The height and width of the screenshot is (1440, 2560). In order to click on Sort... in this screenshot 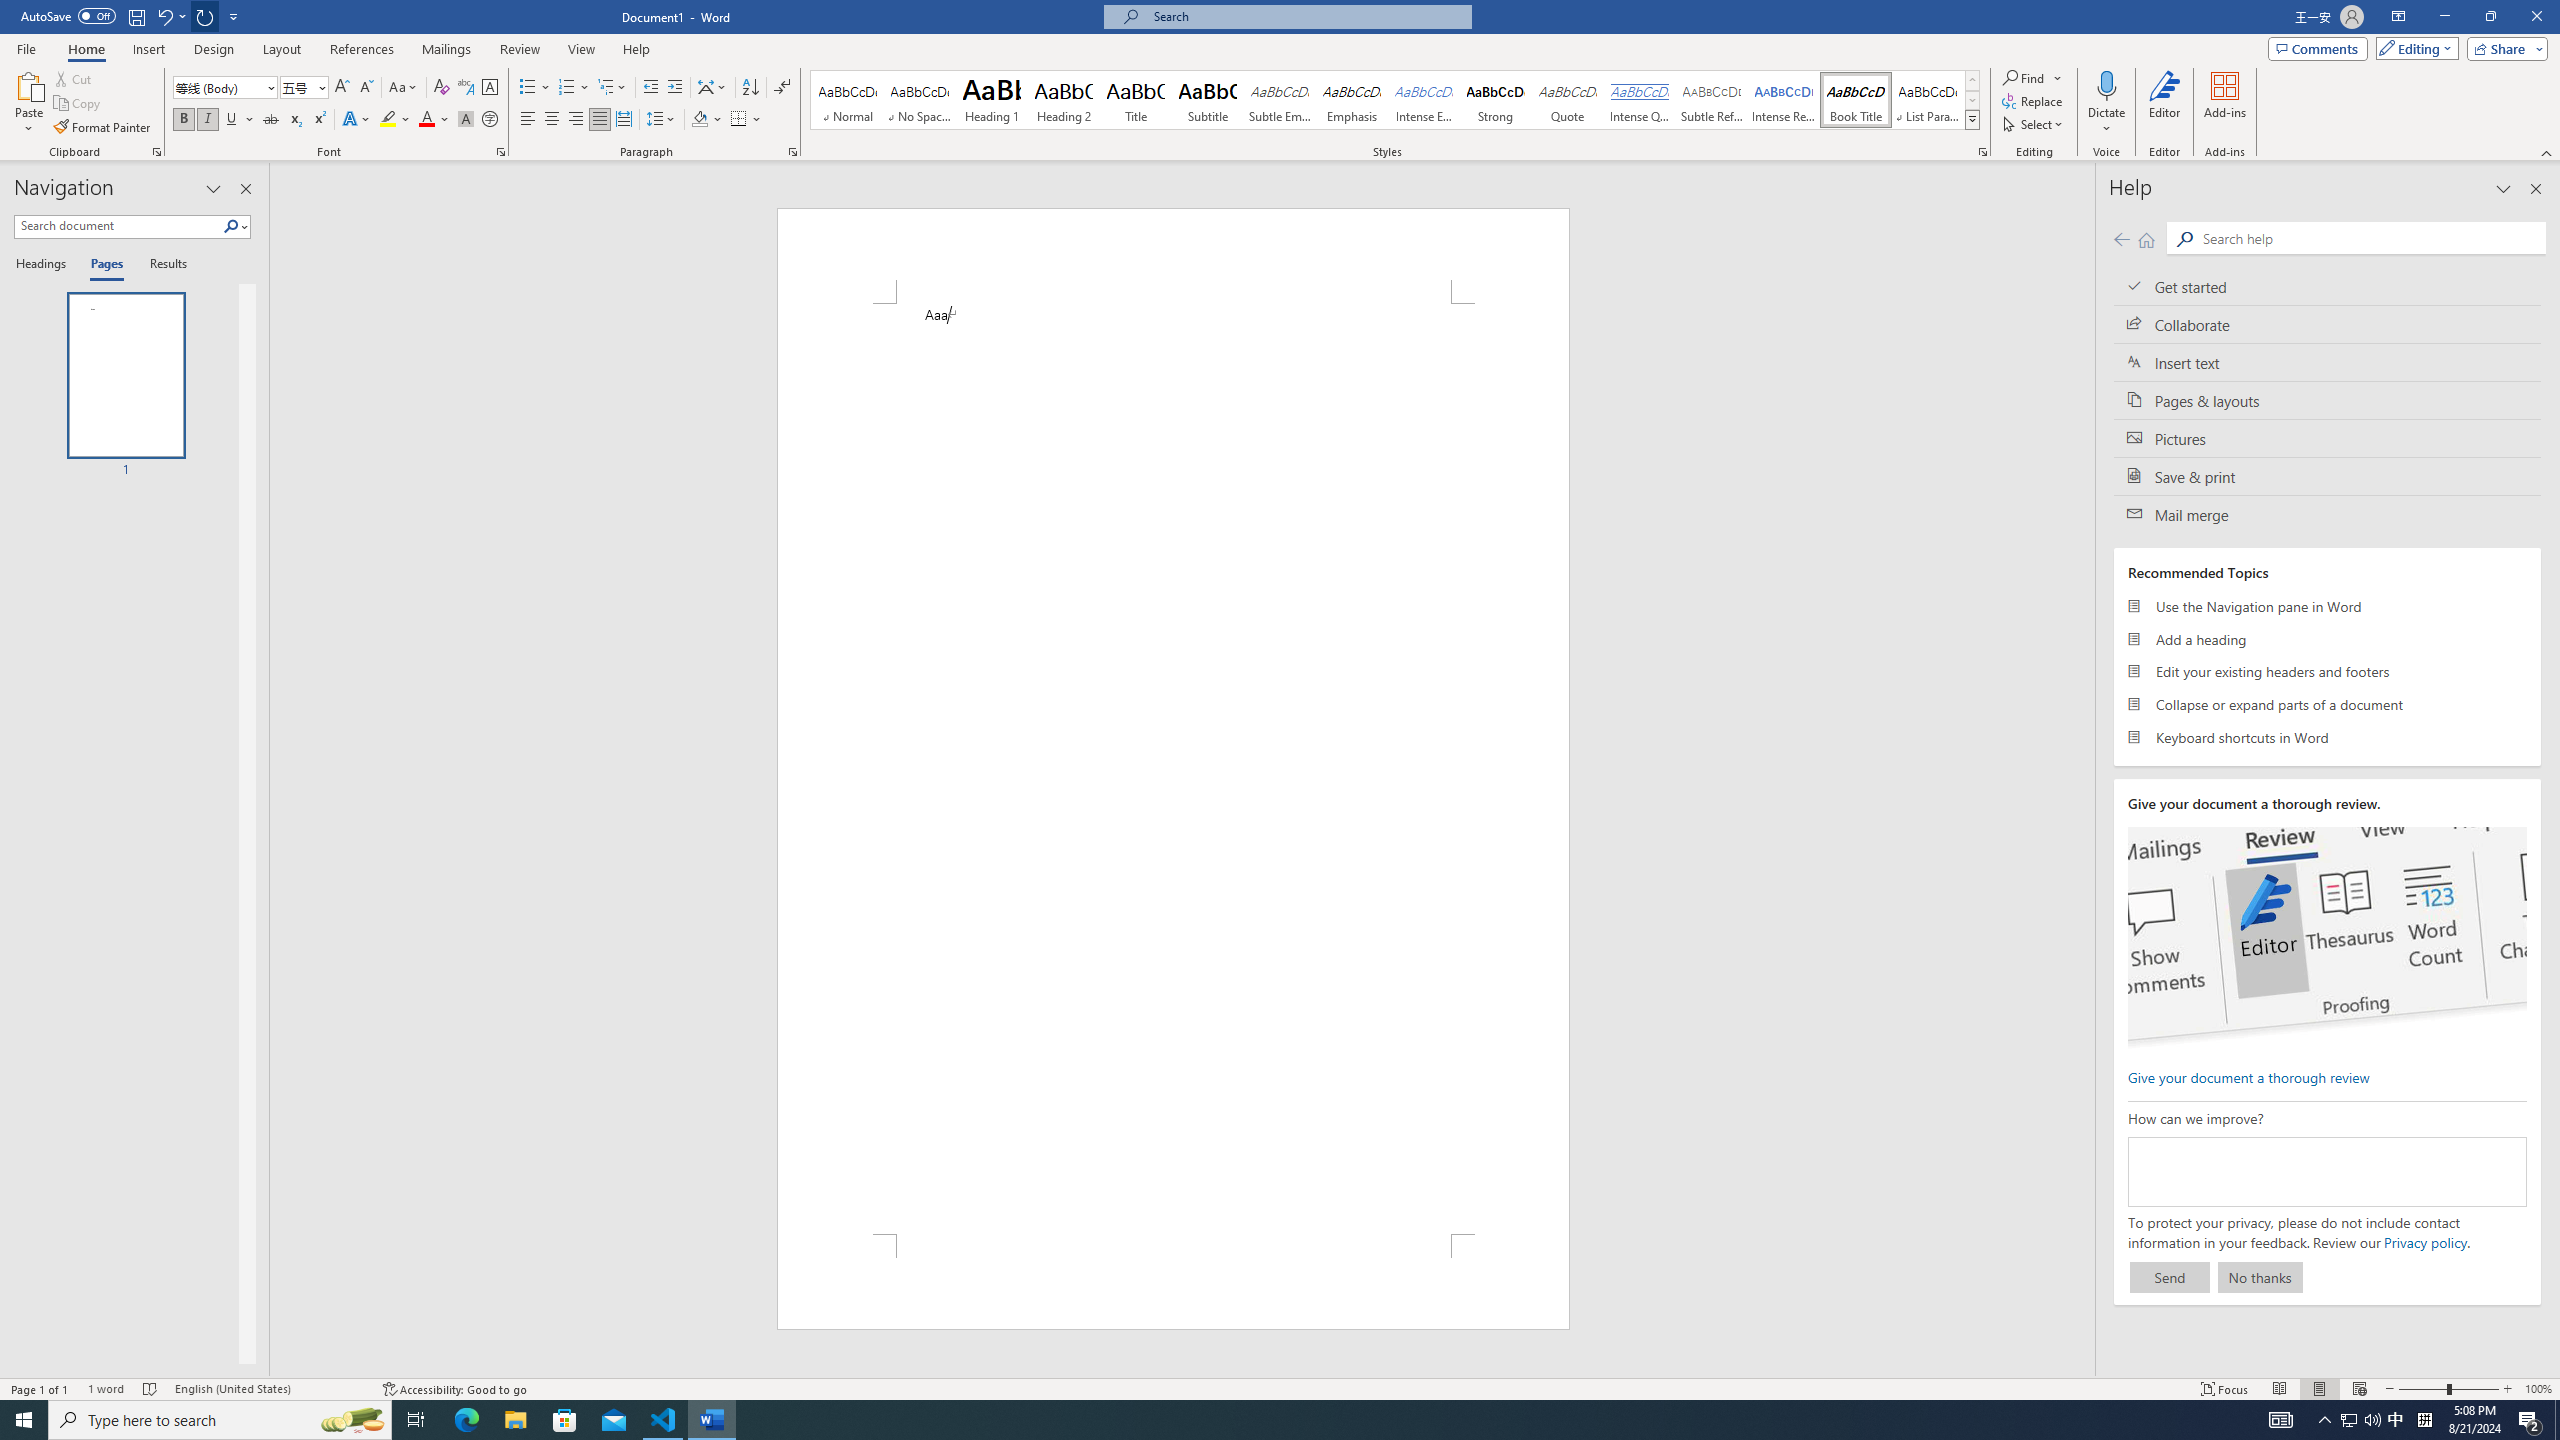, I will do `click(750, 88)`.